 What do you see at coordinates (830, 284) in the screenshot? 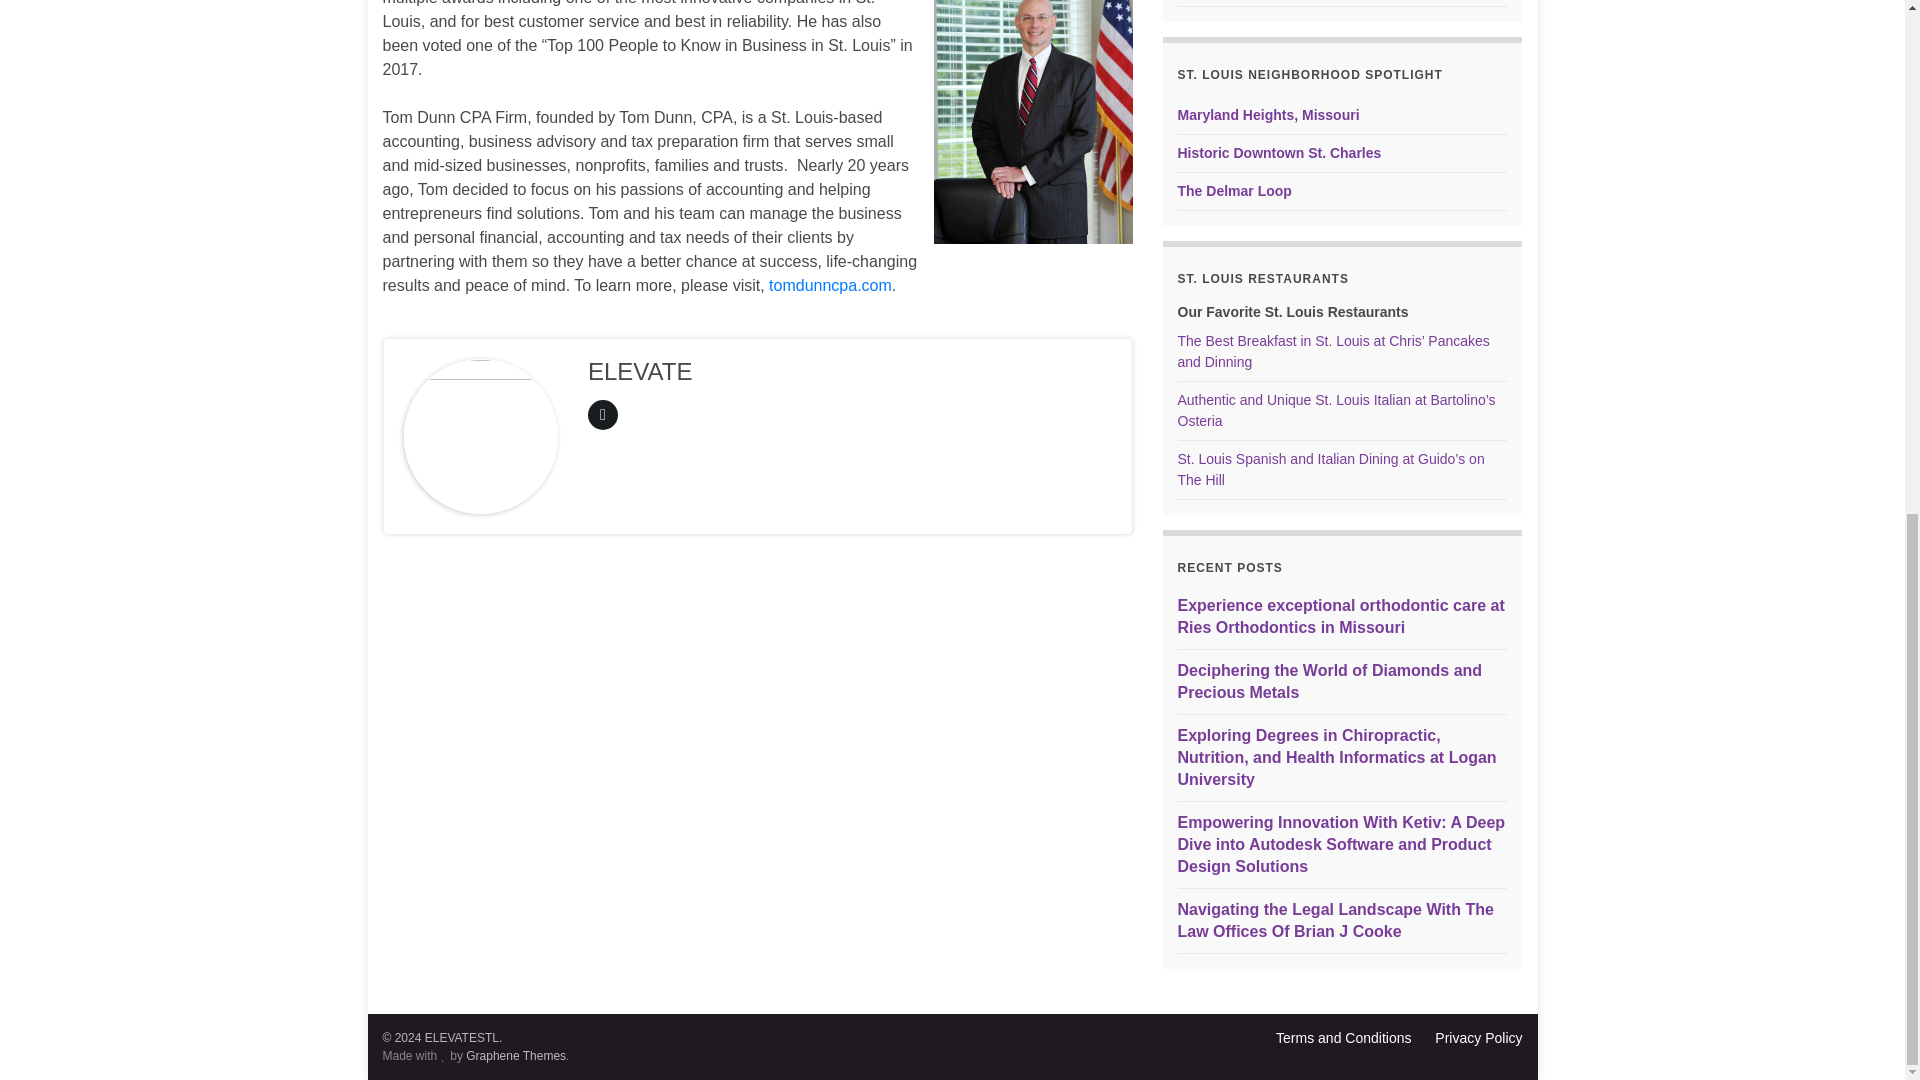
I see `tomdunncpa.com` at bounding box center [830, 284].